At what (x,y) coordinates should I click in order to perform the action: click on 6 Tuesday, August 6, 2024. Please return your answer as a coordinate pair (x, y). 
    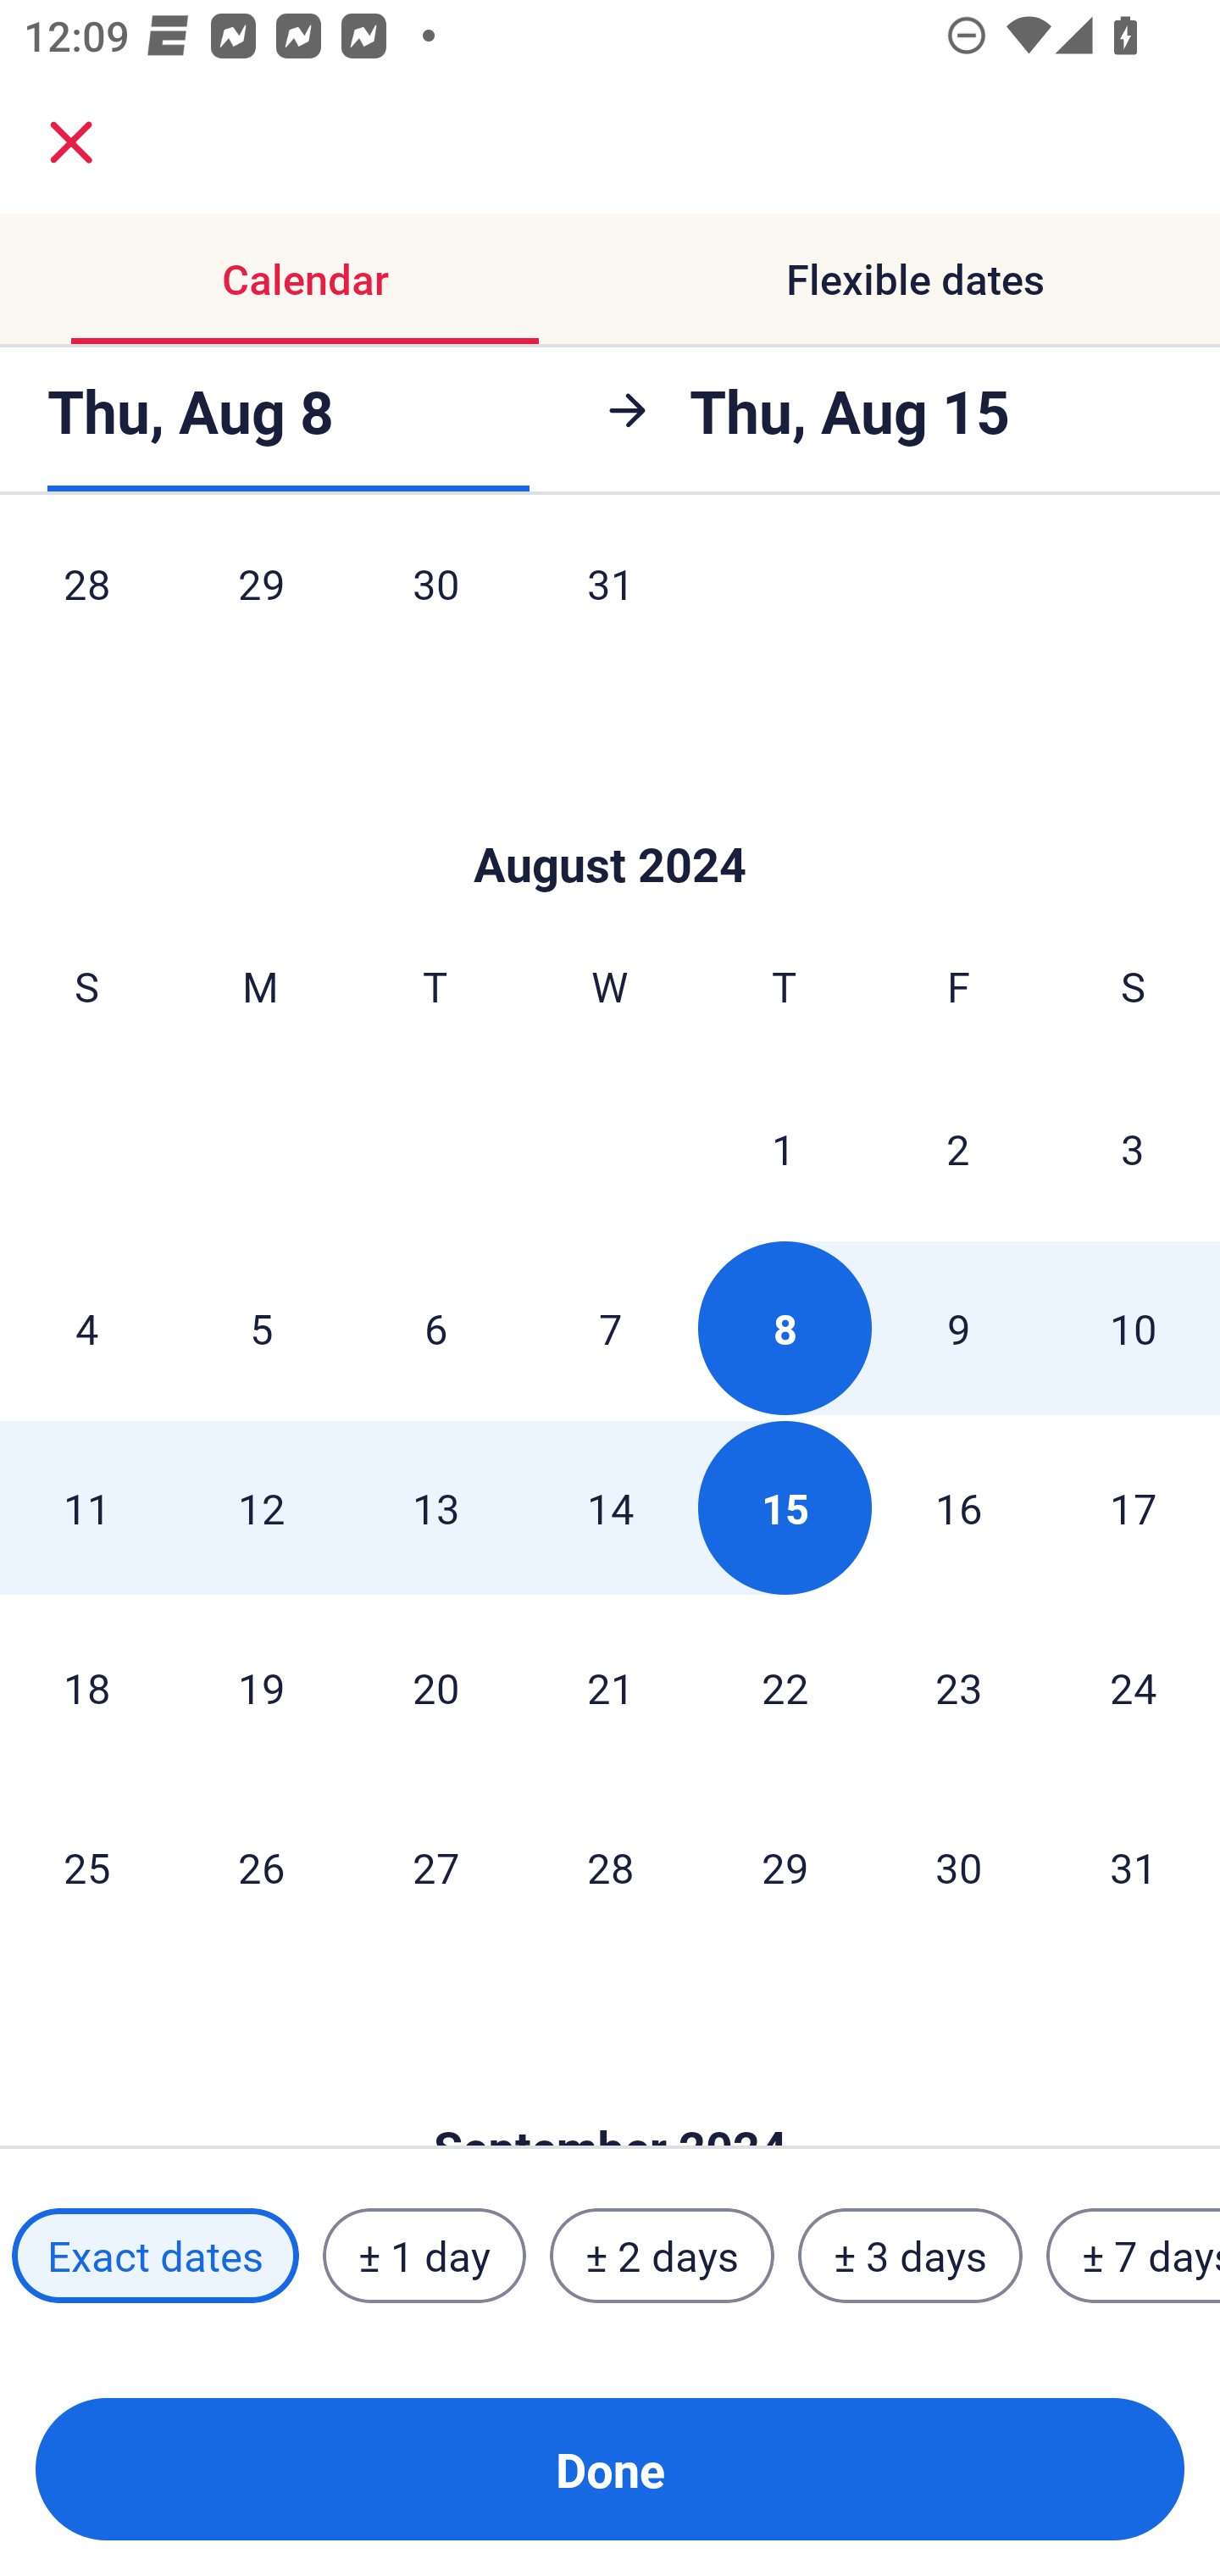
    Looking at the image, I should click on (435, 1327).